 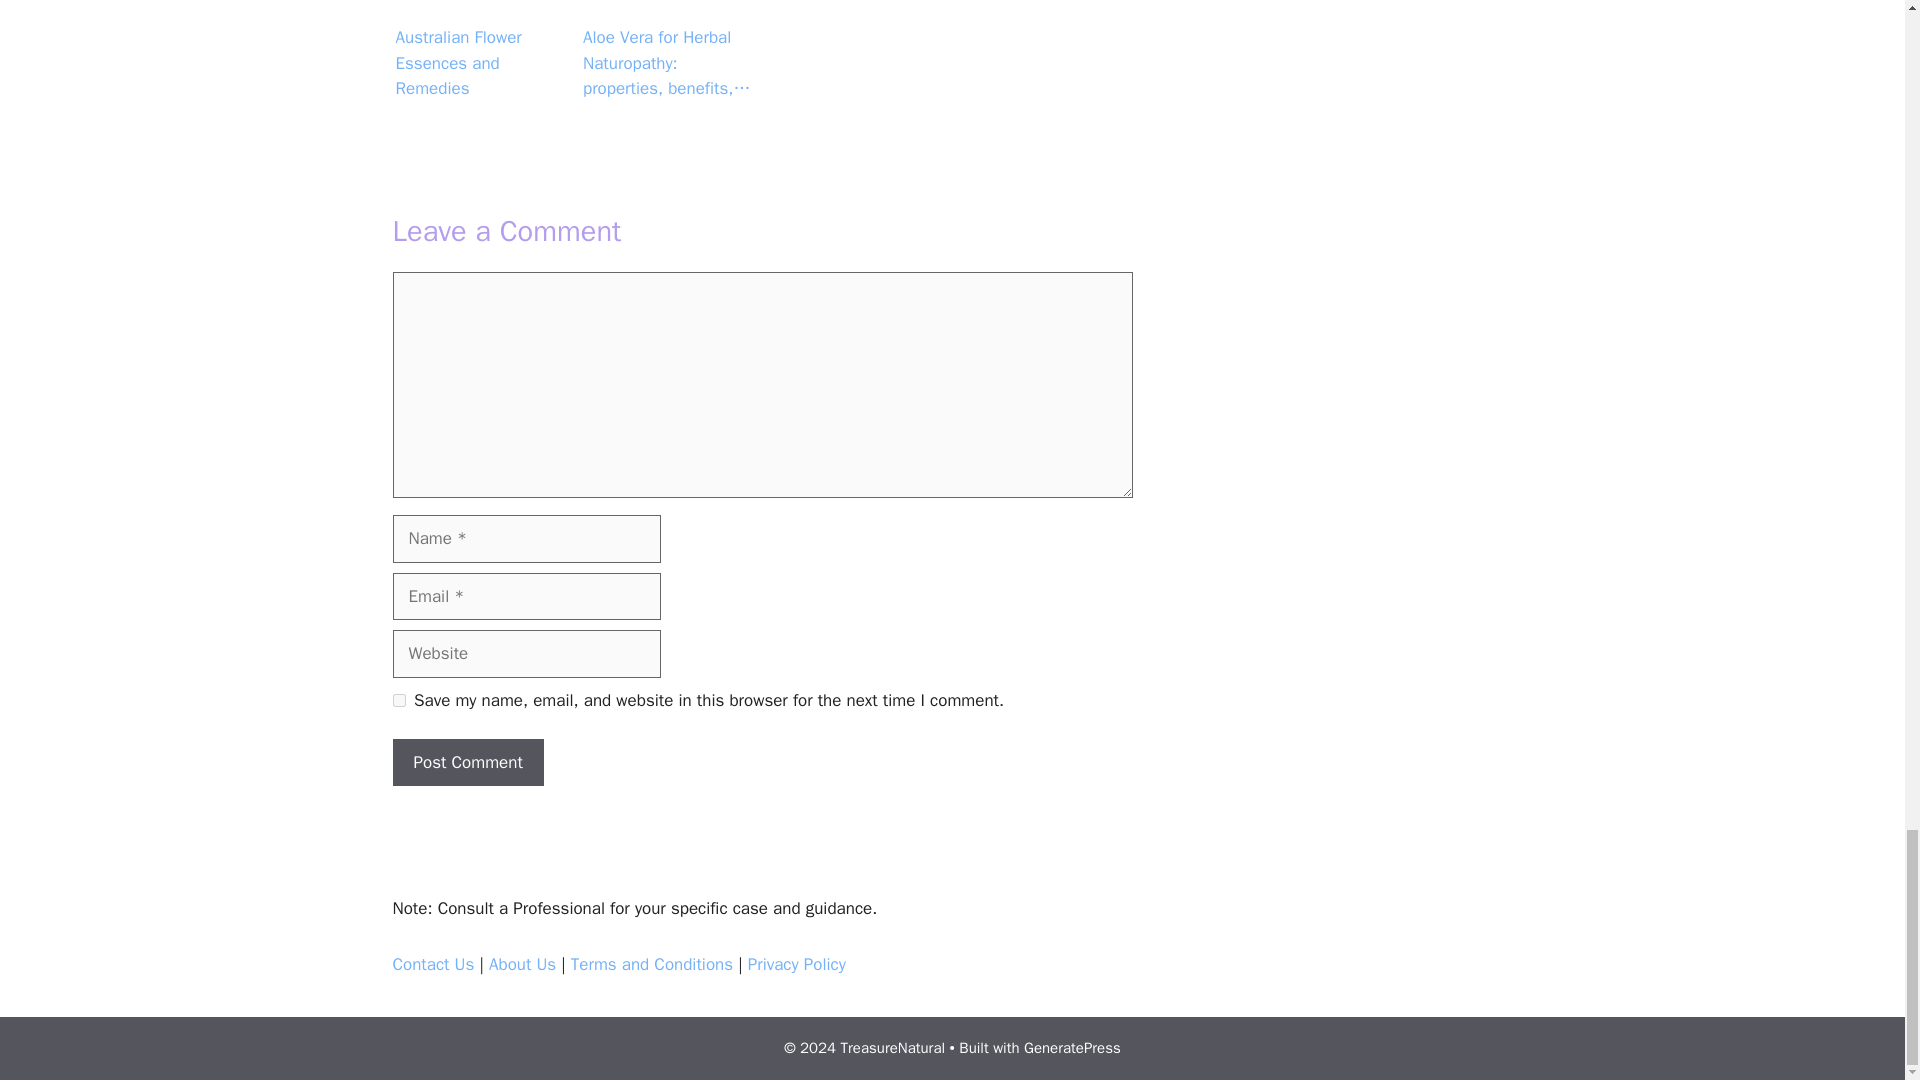 What do you see at coordinates (467, 762) in the screenshot?
I see `Post Comment` at bounding box center [467, 762].